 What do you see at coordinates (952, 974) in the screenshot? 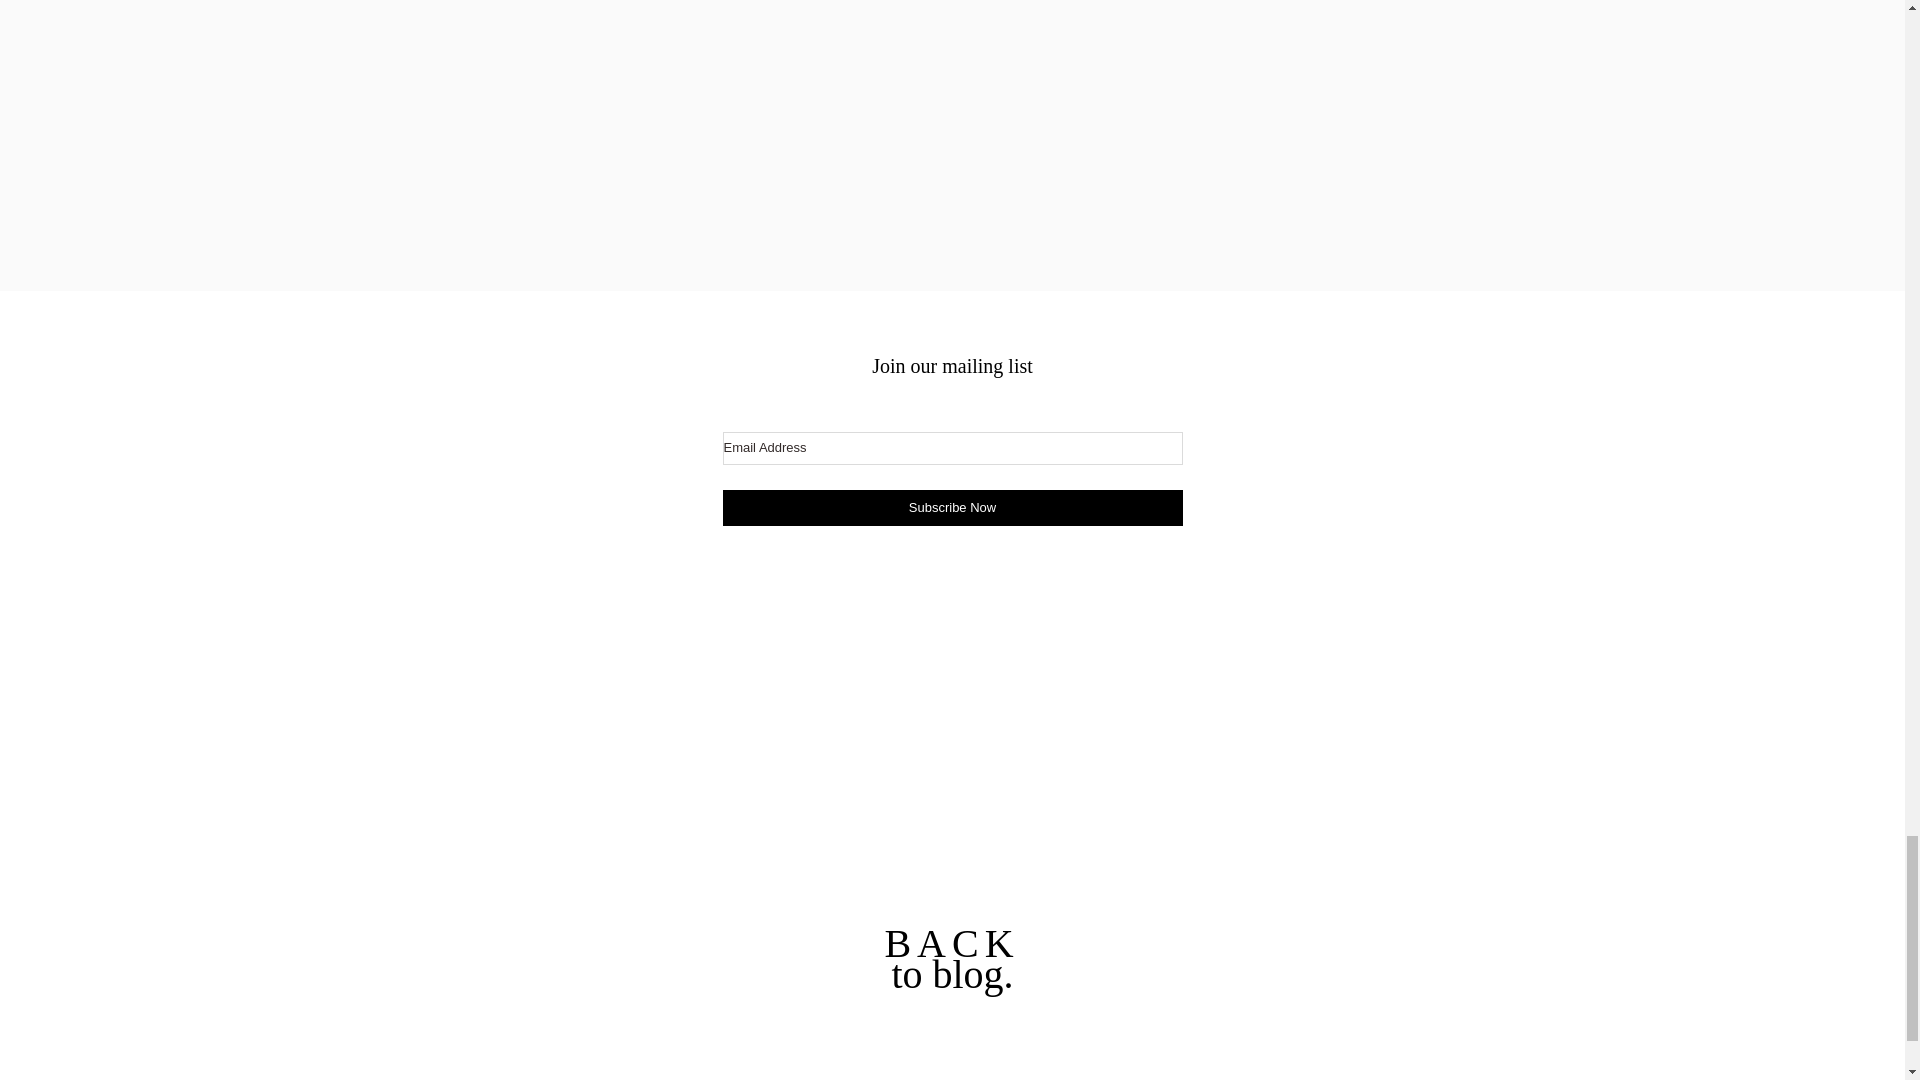
I see `to blog.` at bounding box center [952, 974].